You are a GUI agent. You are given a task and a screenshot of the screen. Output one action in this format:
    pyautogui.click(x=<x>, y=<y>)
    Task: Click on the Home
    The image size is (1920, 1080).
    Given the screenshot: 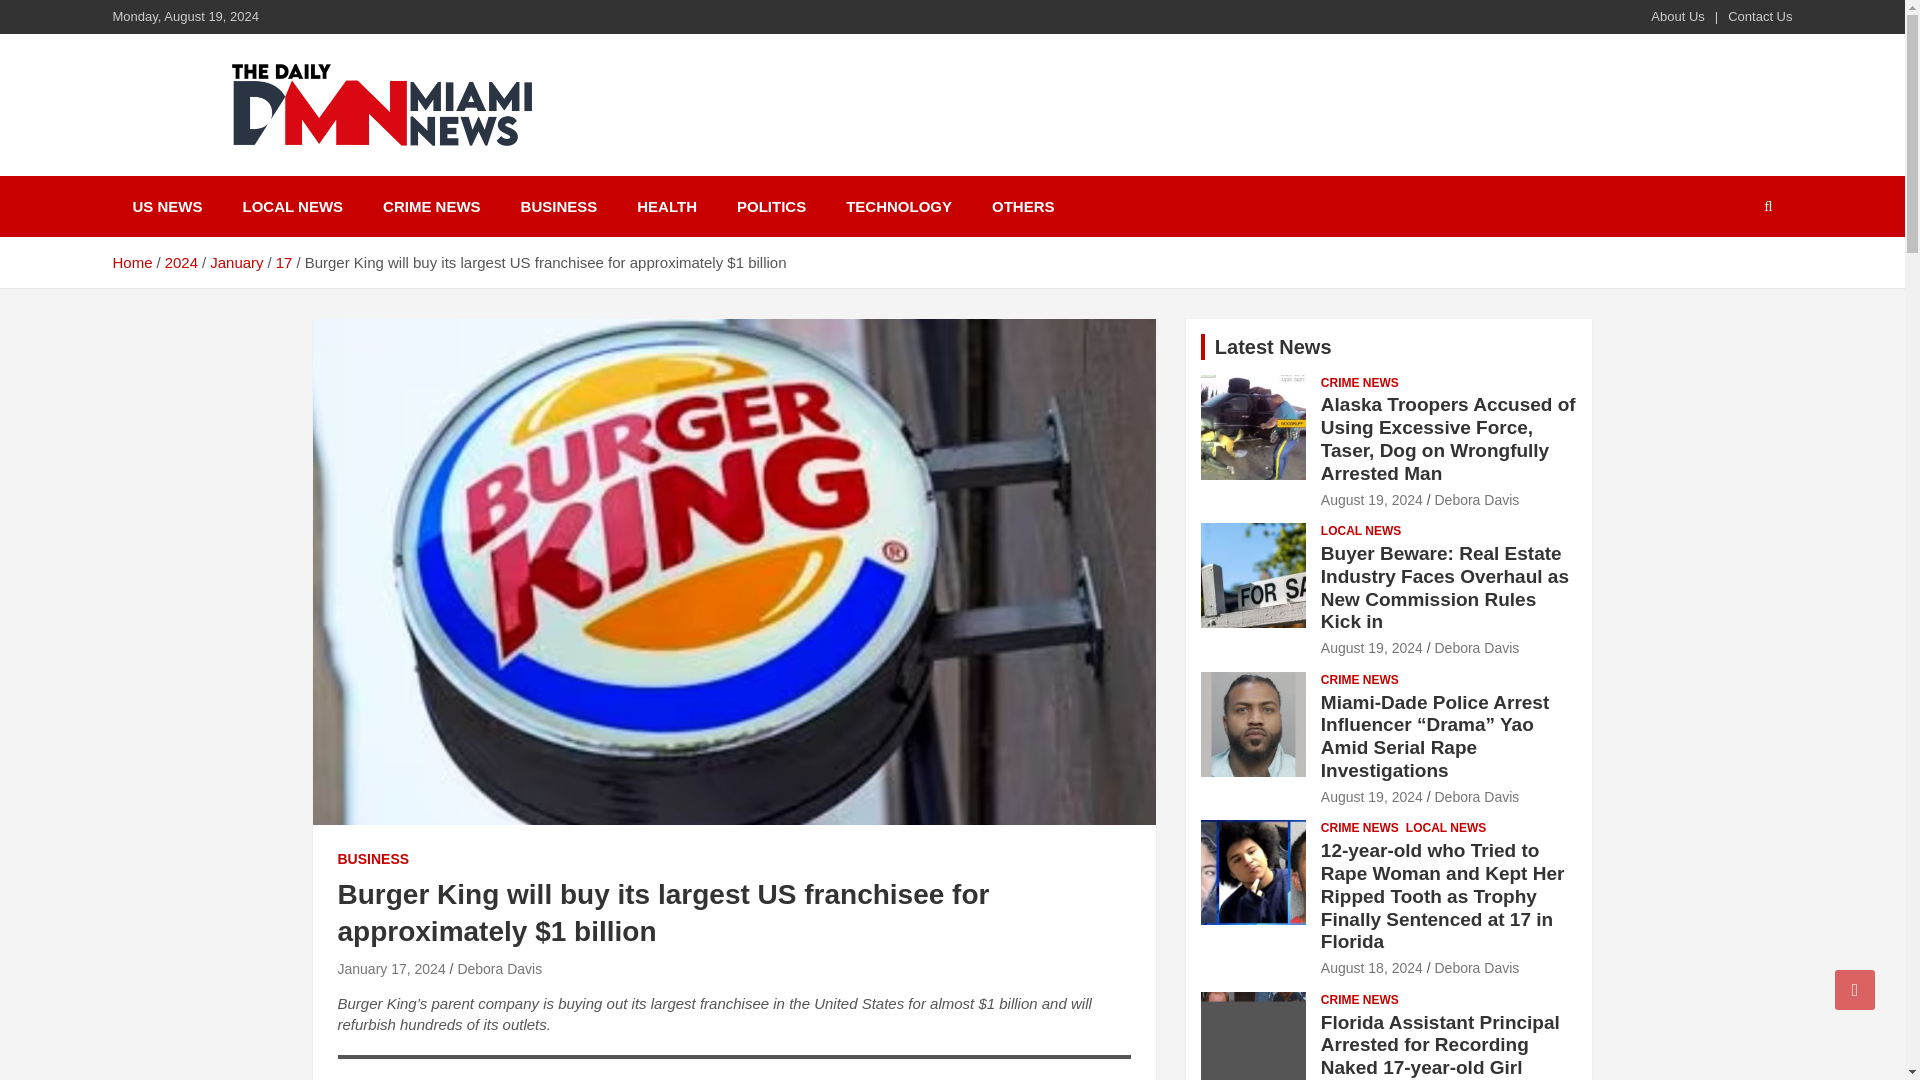 What is the action you would take?
    pyautogui.click(x=131, y=262)
    